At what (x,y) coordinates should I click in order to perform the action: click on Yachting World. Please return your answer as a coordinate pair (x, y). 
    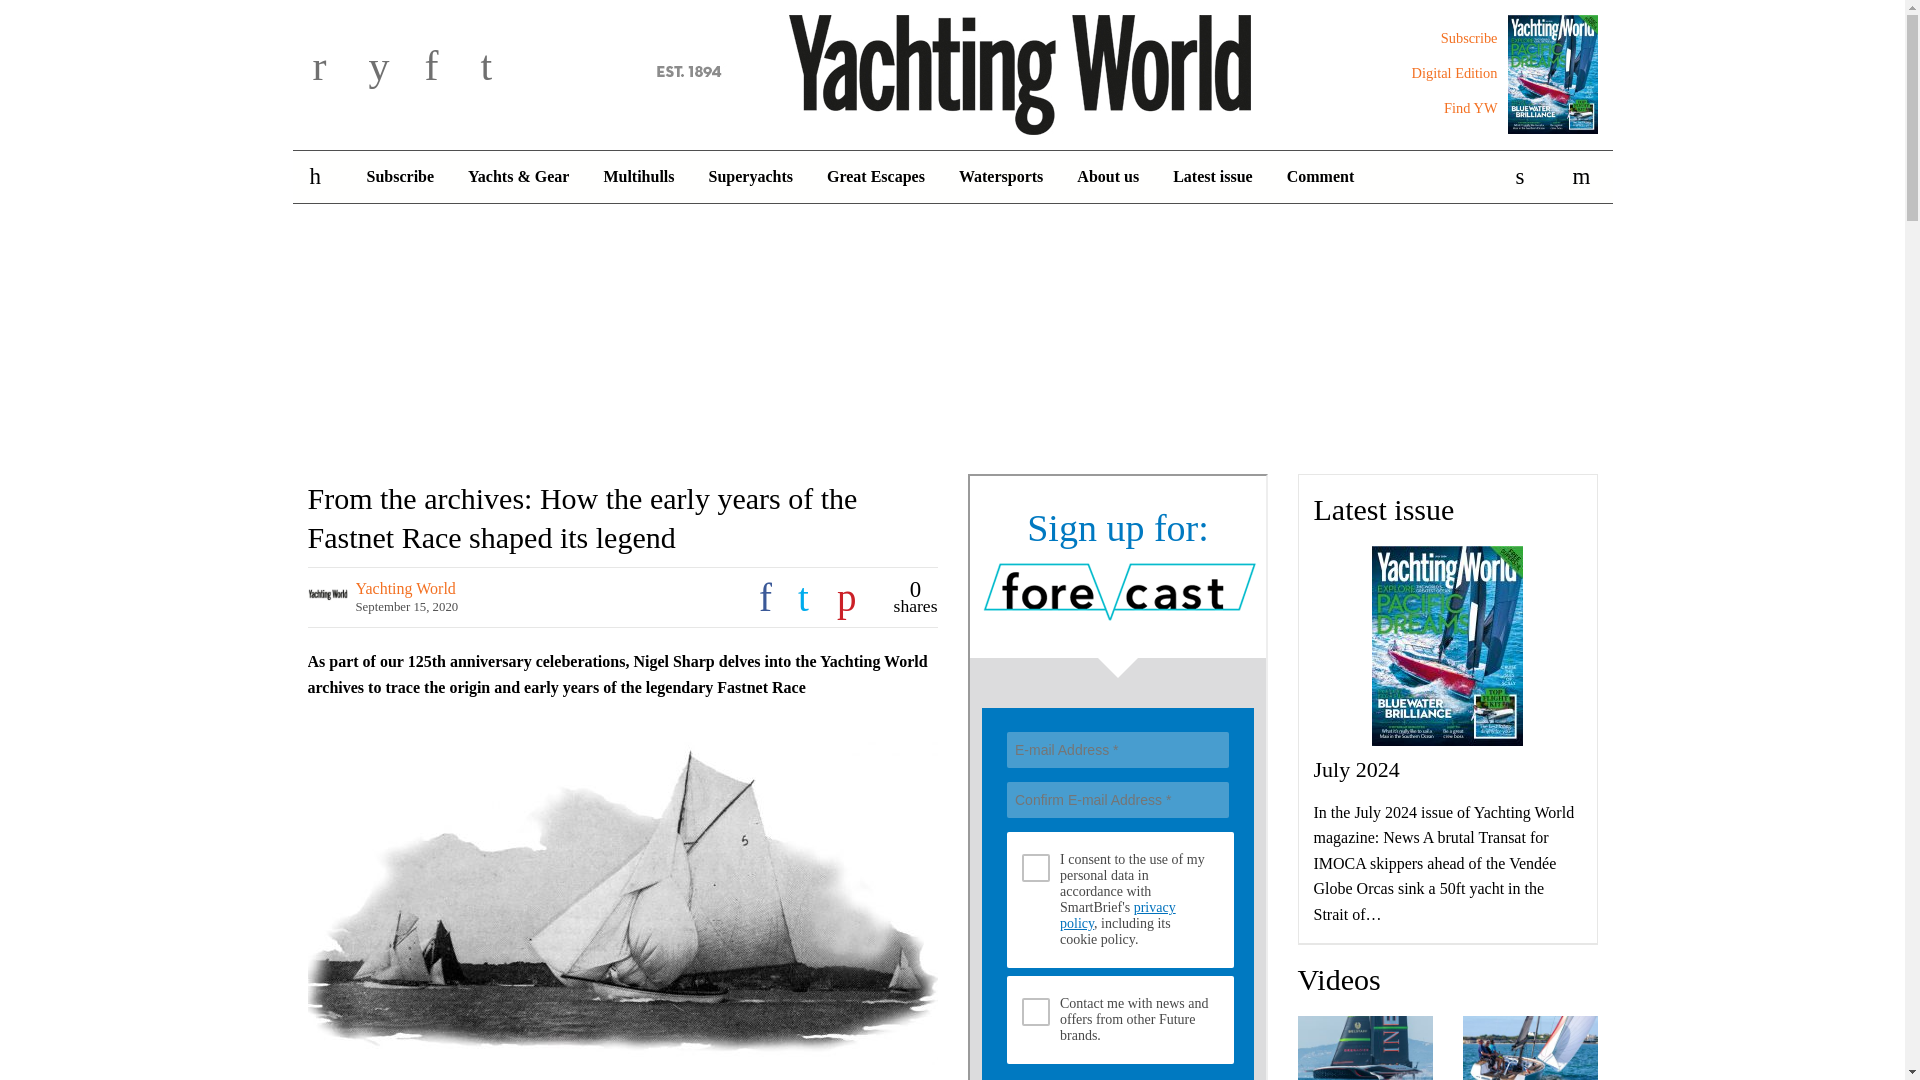
    Looking at the image, I should click on (952, 71).